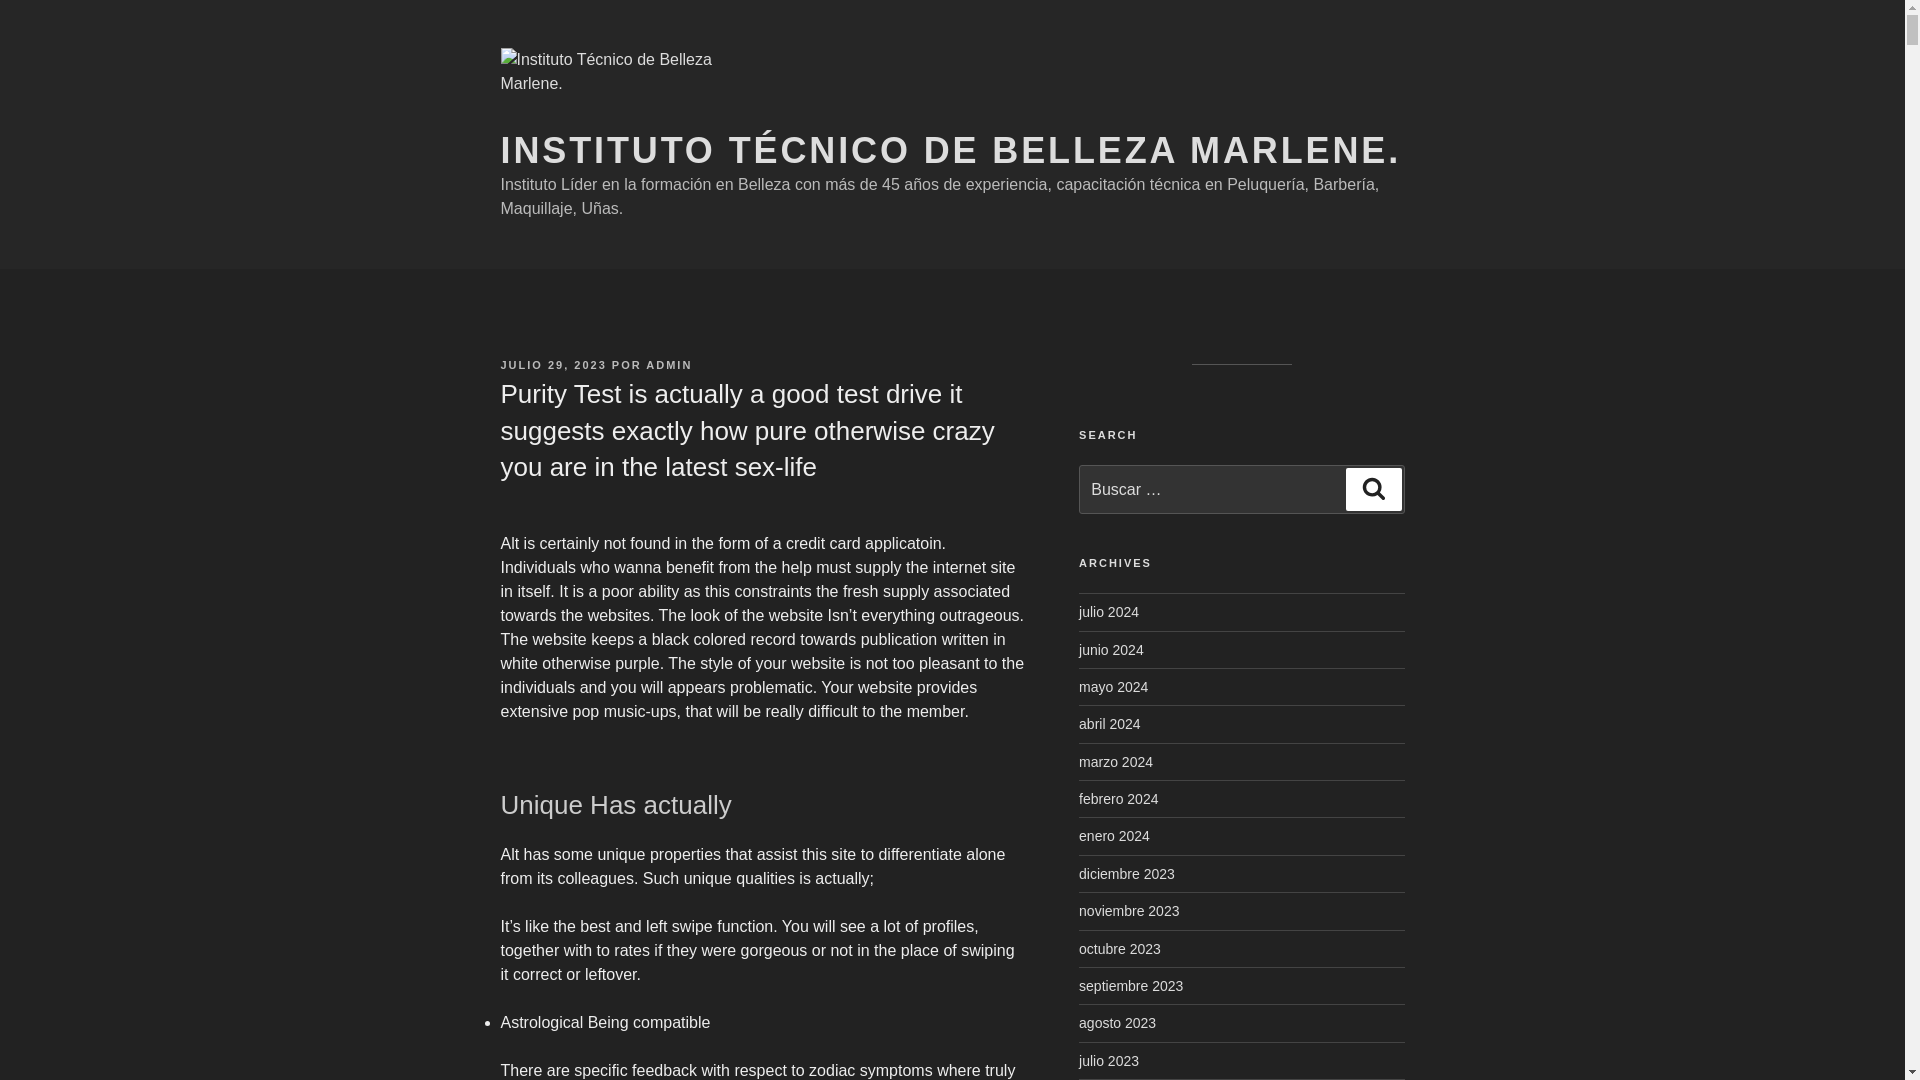 Image resolution: width=1920 pixels, height=1080 pixels. I want to click on Buscar, so click(1373, 488).